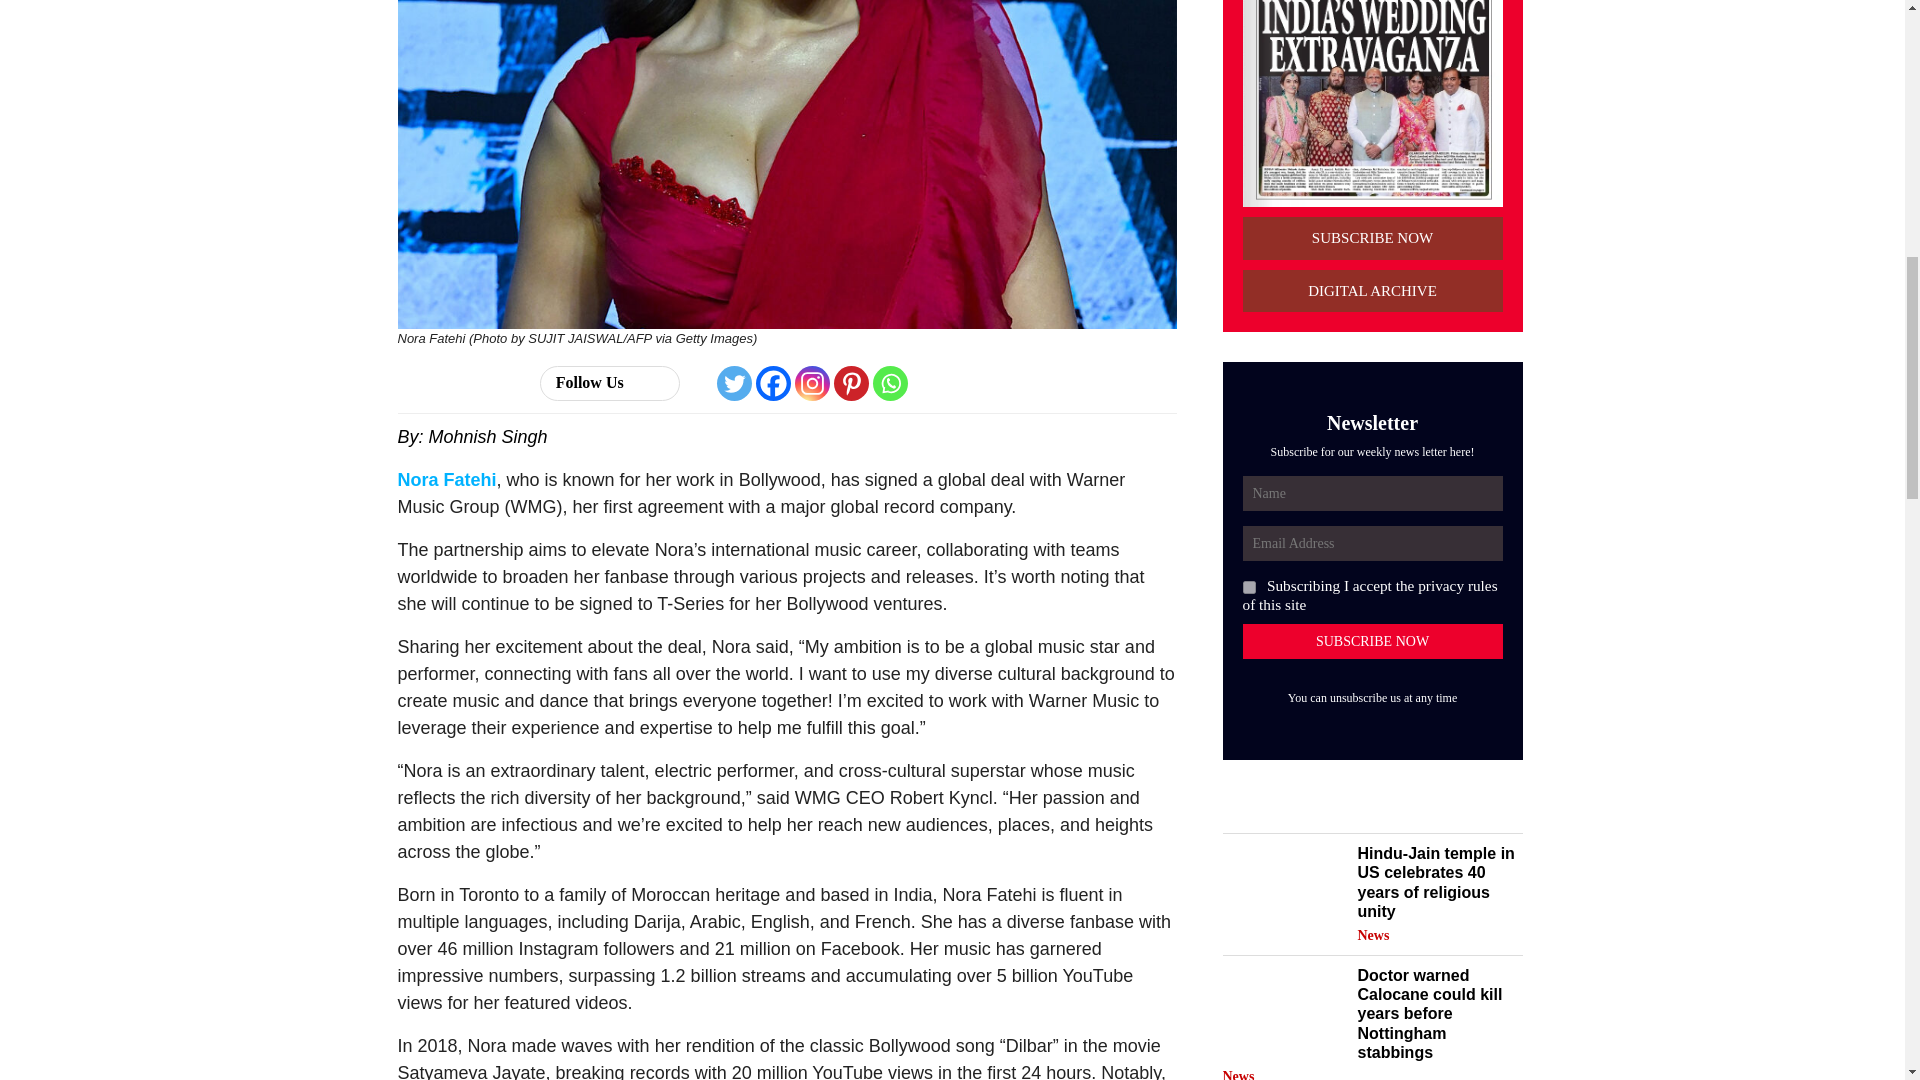 The image size is (1920, 1080). I want to click on Pinterest, so click(851, 383).